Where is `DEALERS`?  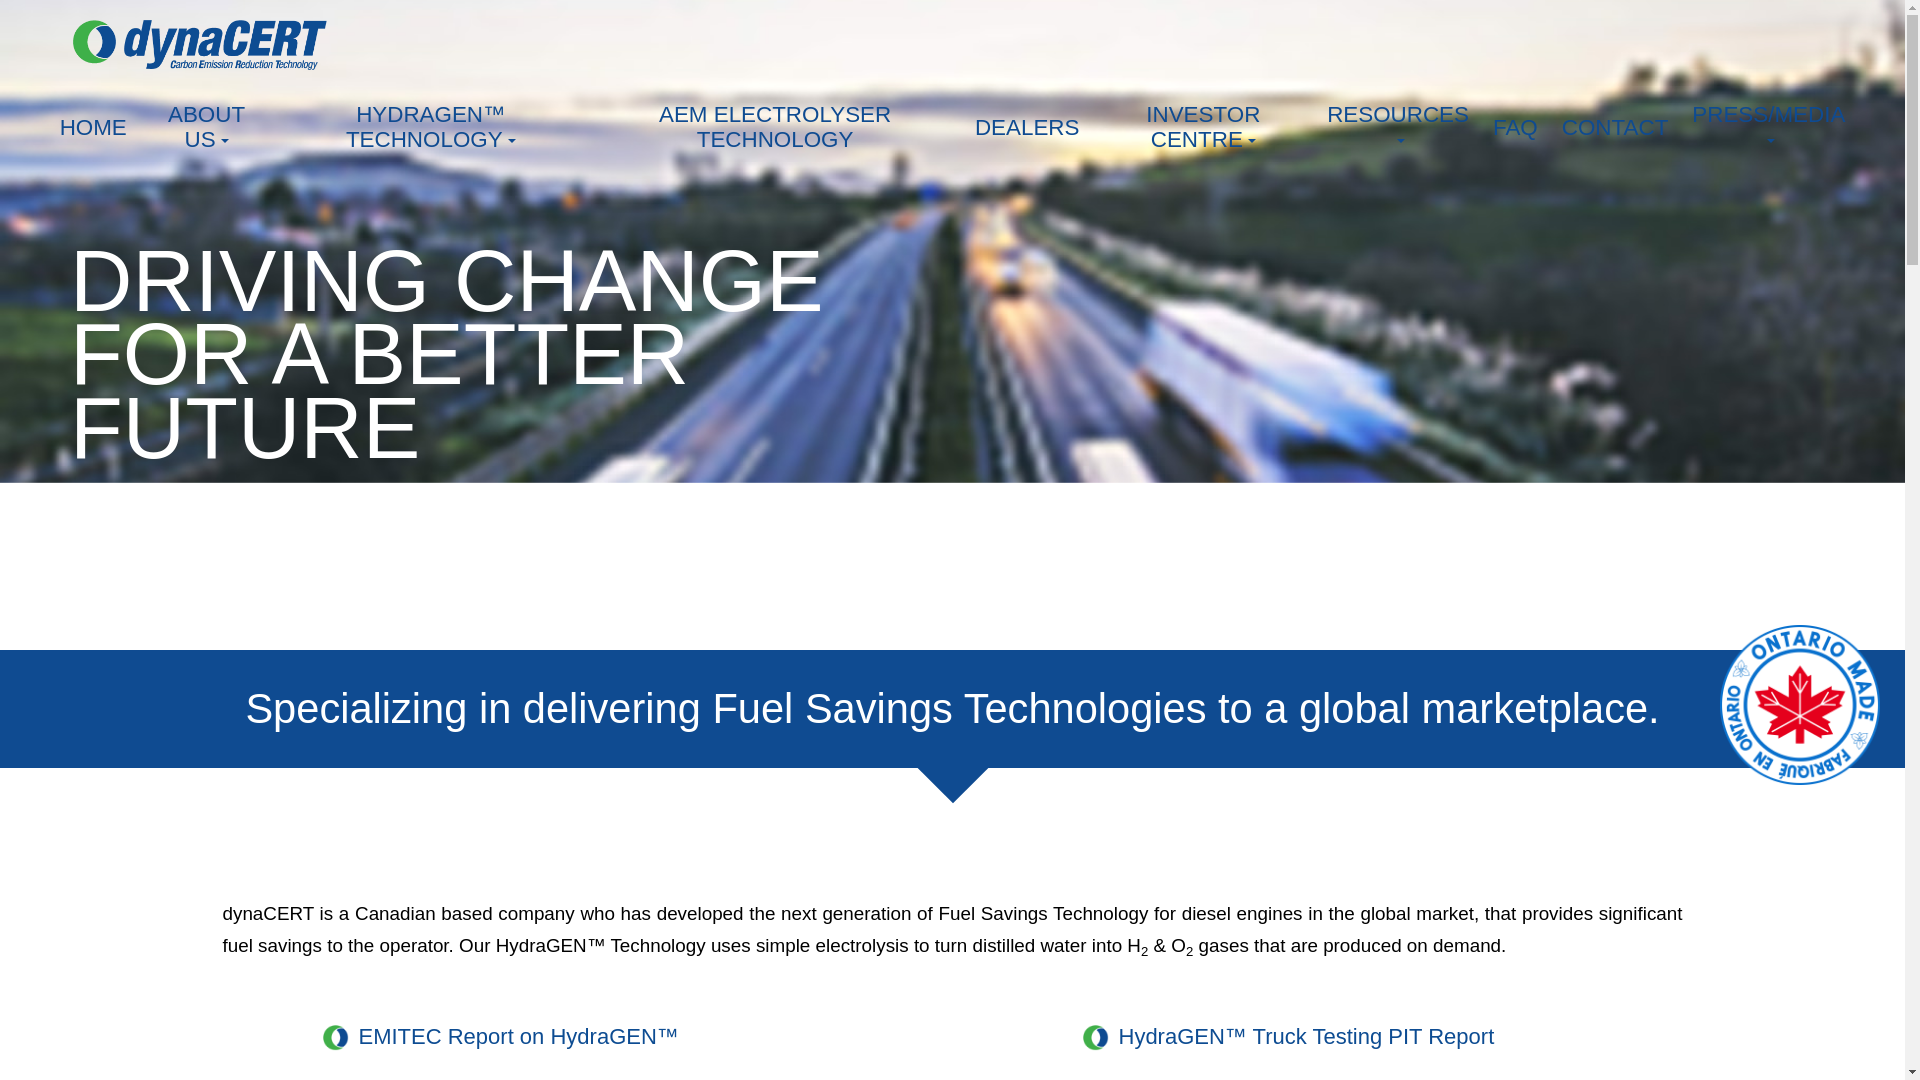
DEALERS is located at coordinates (1028, 126).